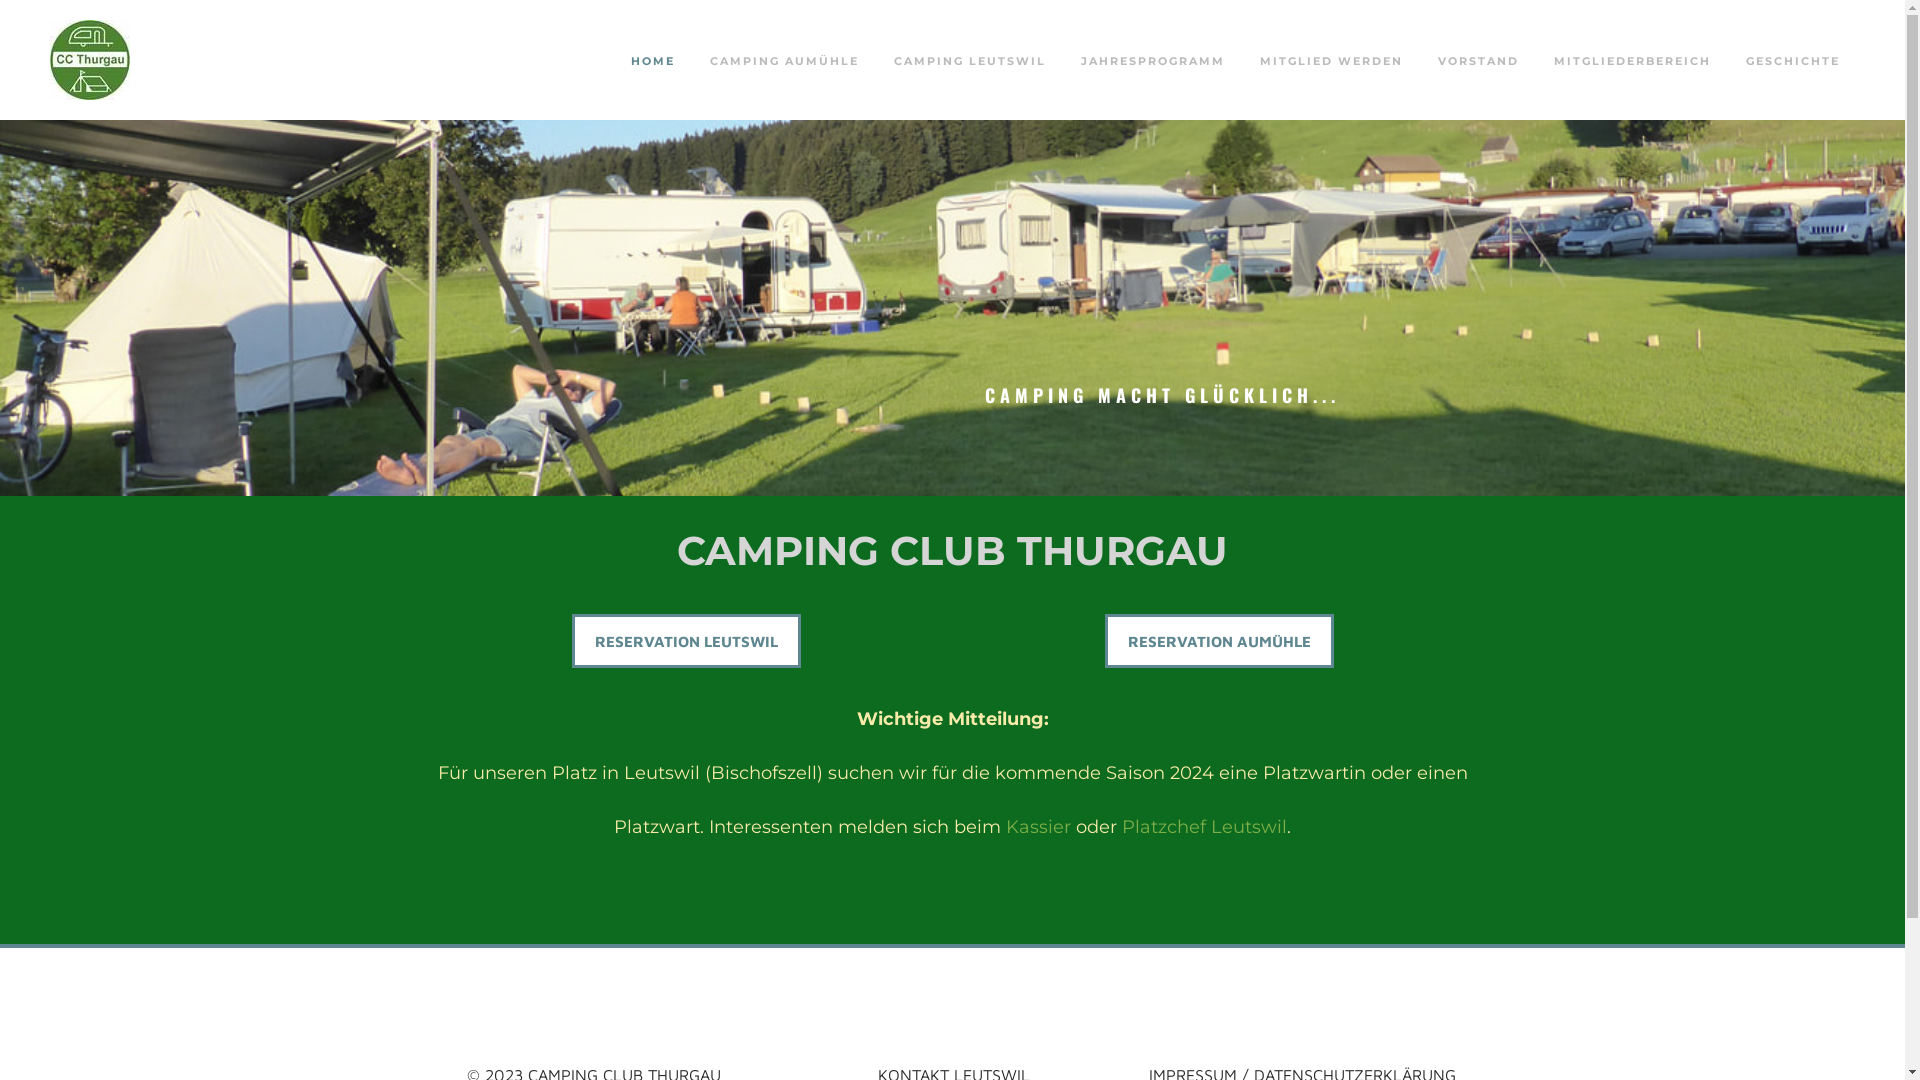 The image size is (1920, 1080). Describe the element at coordinates (970, 61) in the screenshot. I see `CAMPING LEUTSWIL` at that location.